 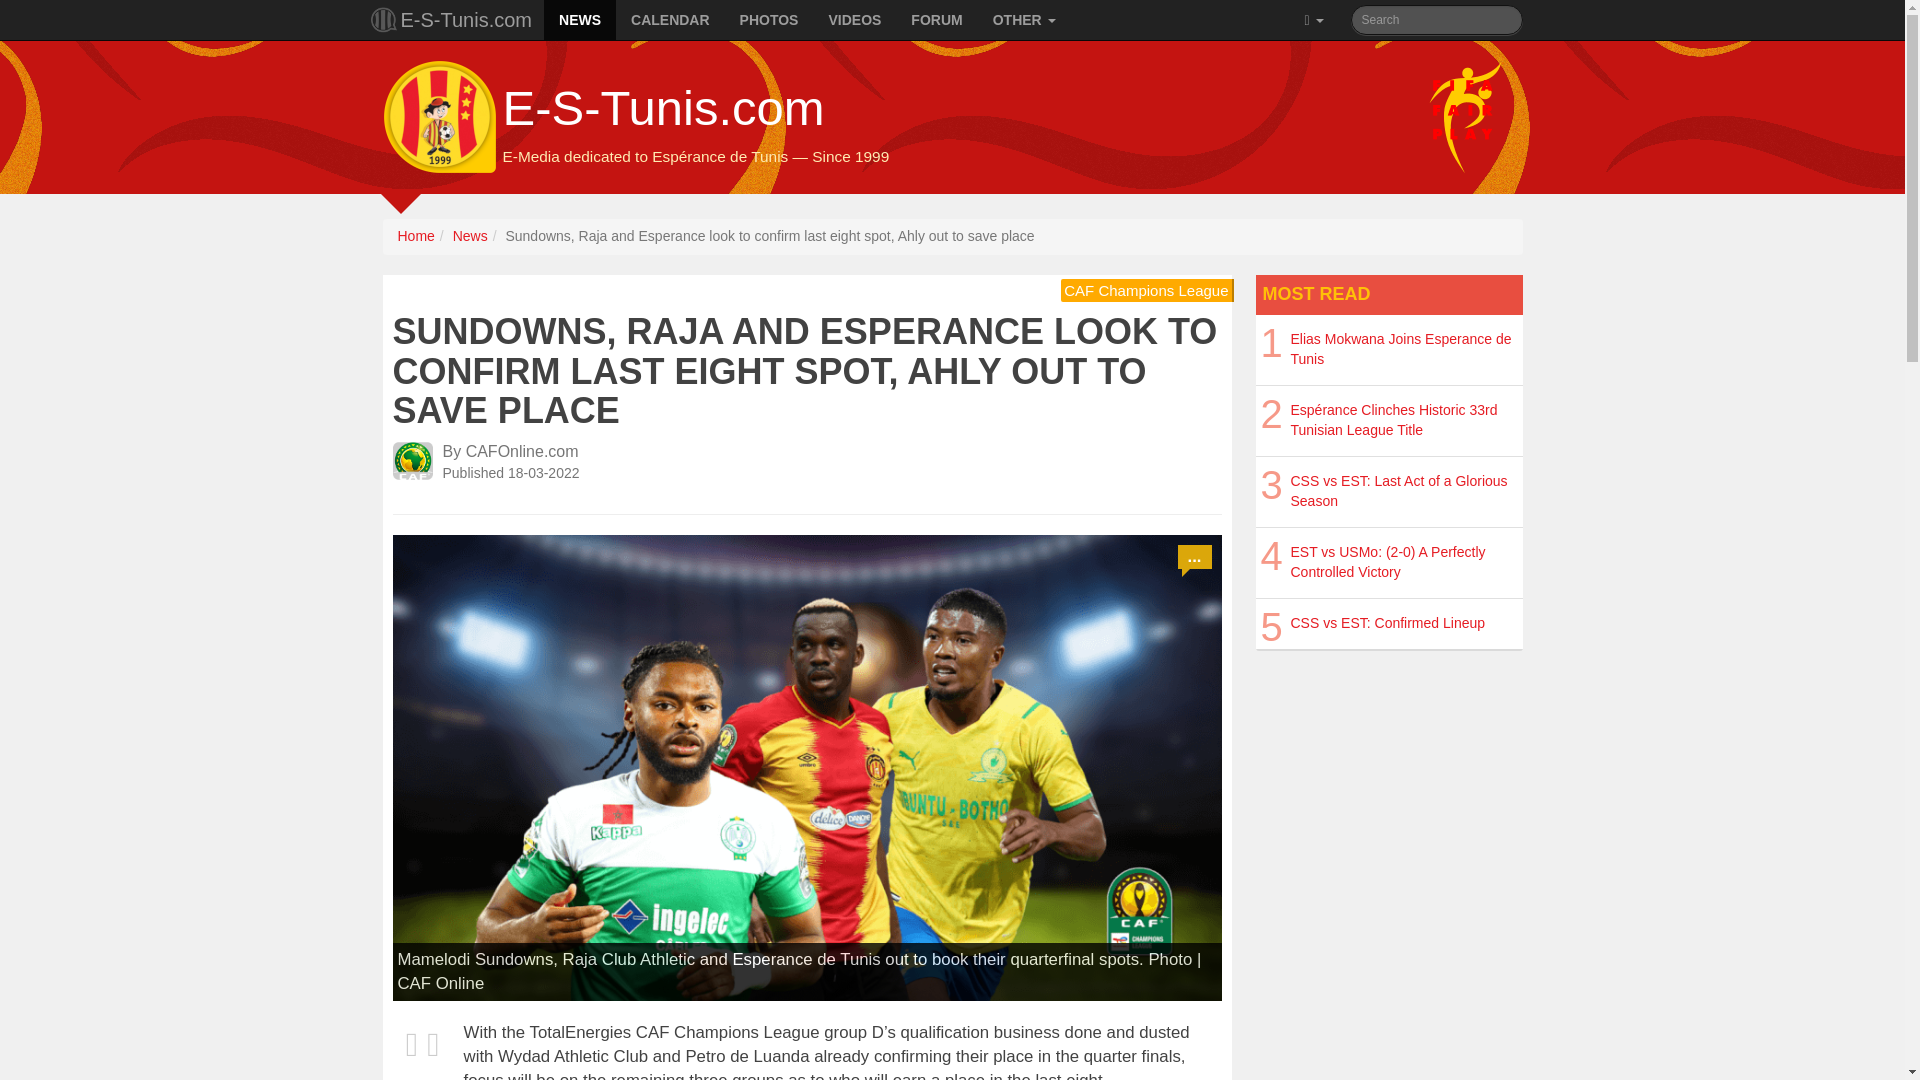 What do you see at coordinates (770, 20) in the screenshot?
I see `PHOTOS` at bounding box center [770, 20].